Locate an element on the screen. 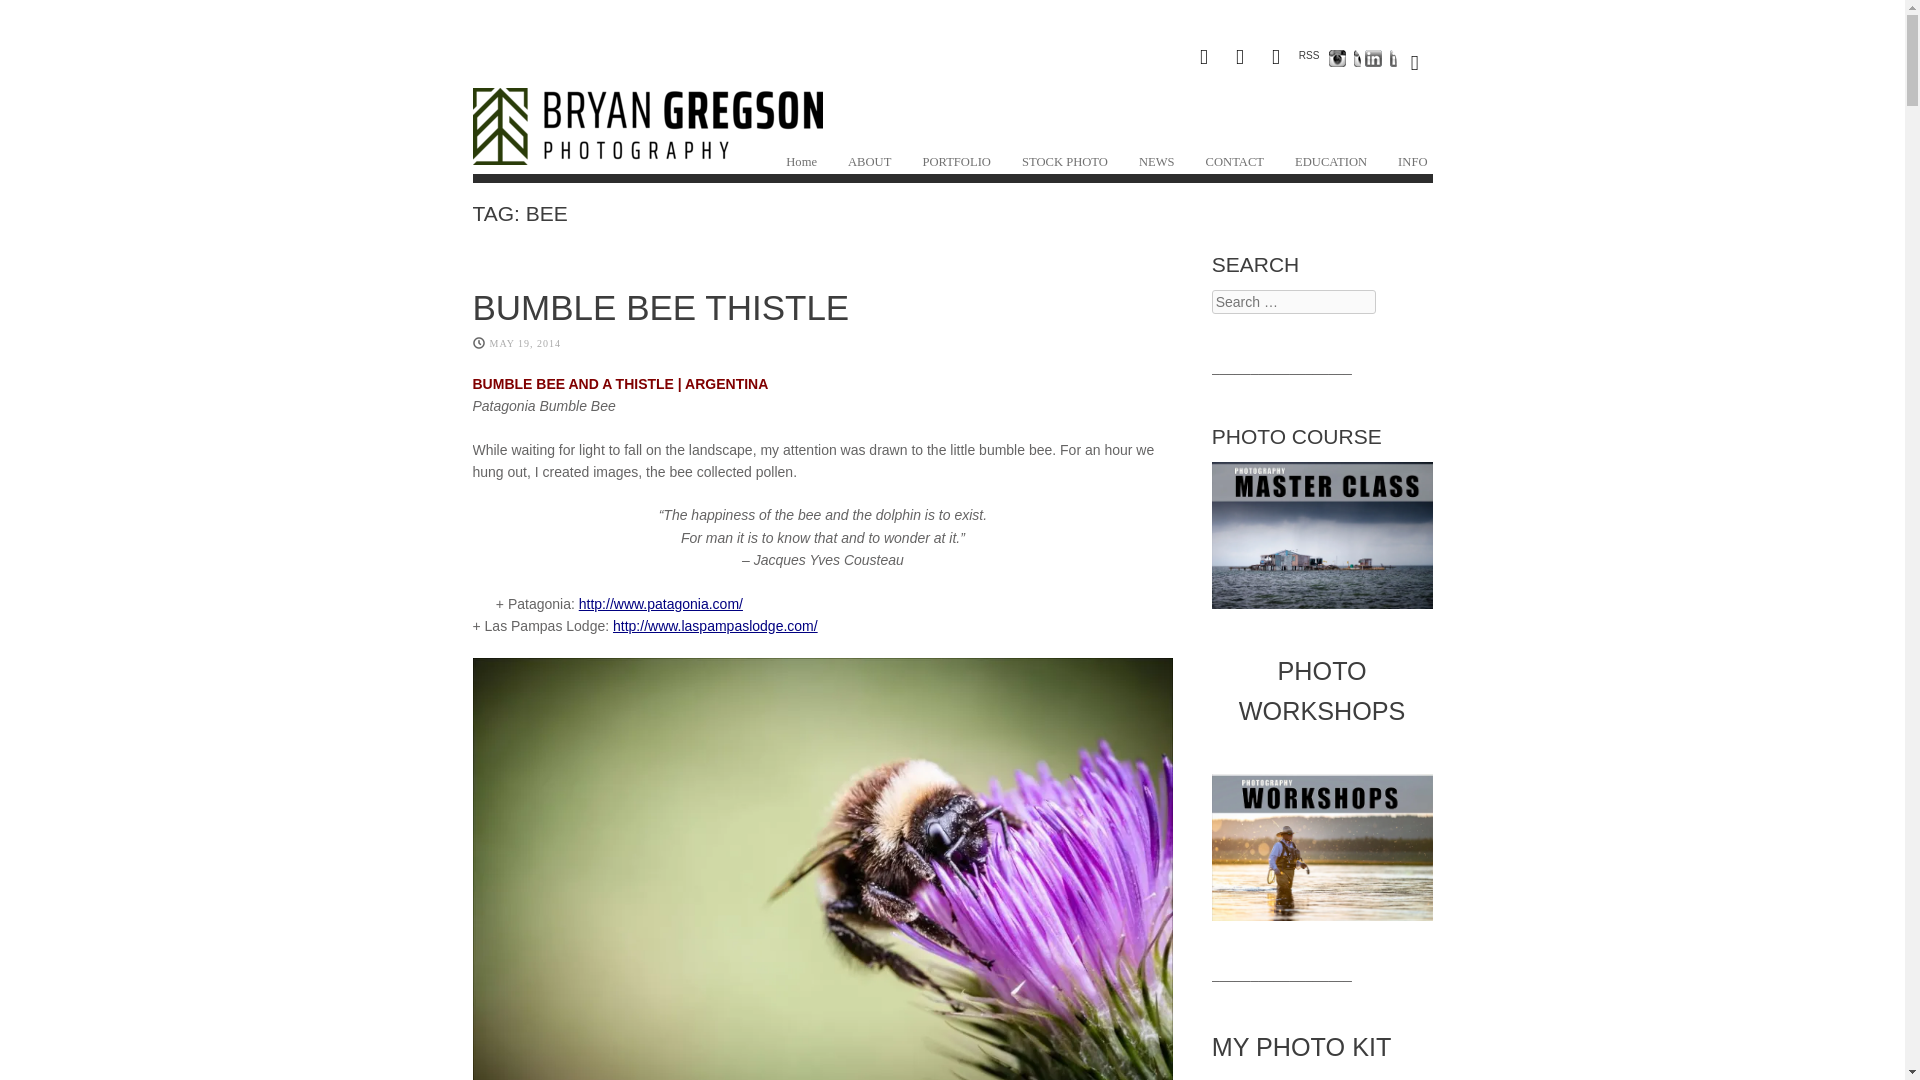 The image size is (1920, 1080). ABOUT is located at coordinates (869, 164).